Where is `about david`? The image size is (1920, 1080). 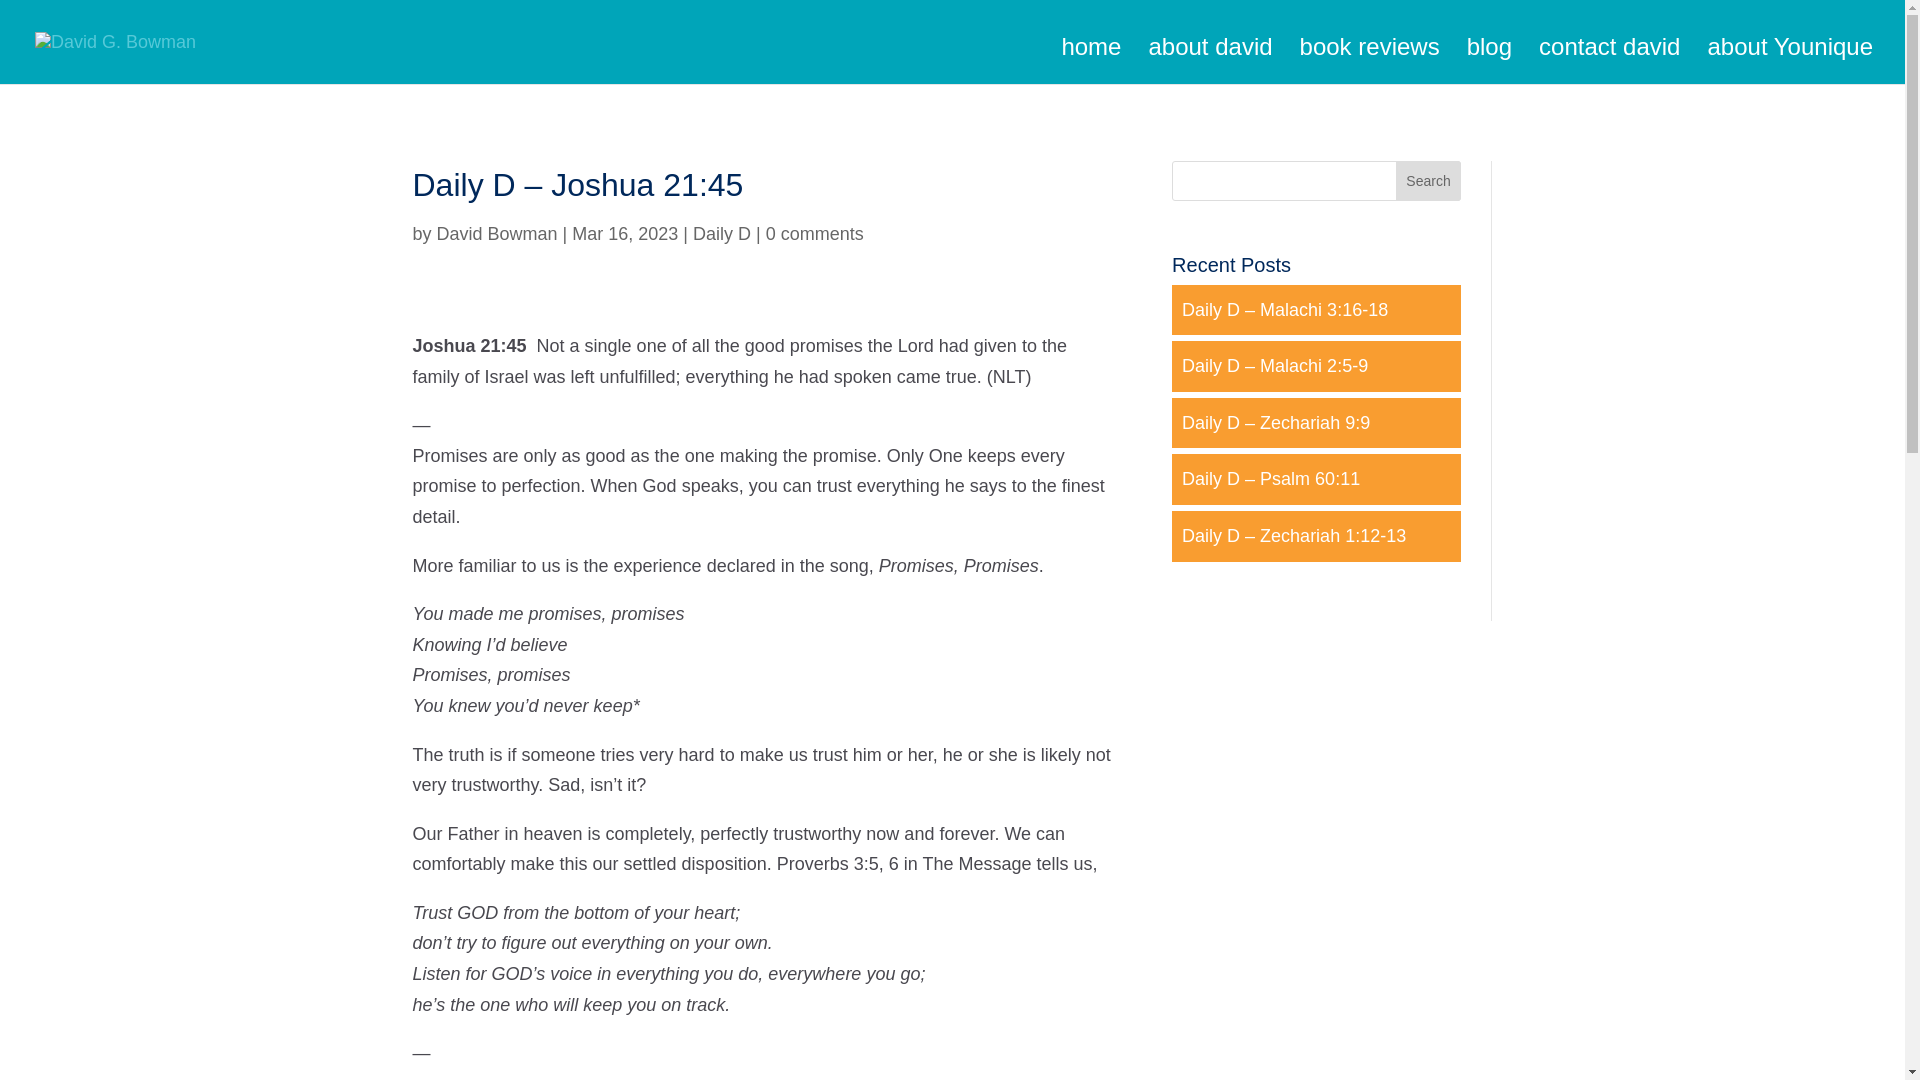 about david is located at coordinates (1210, 56).